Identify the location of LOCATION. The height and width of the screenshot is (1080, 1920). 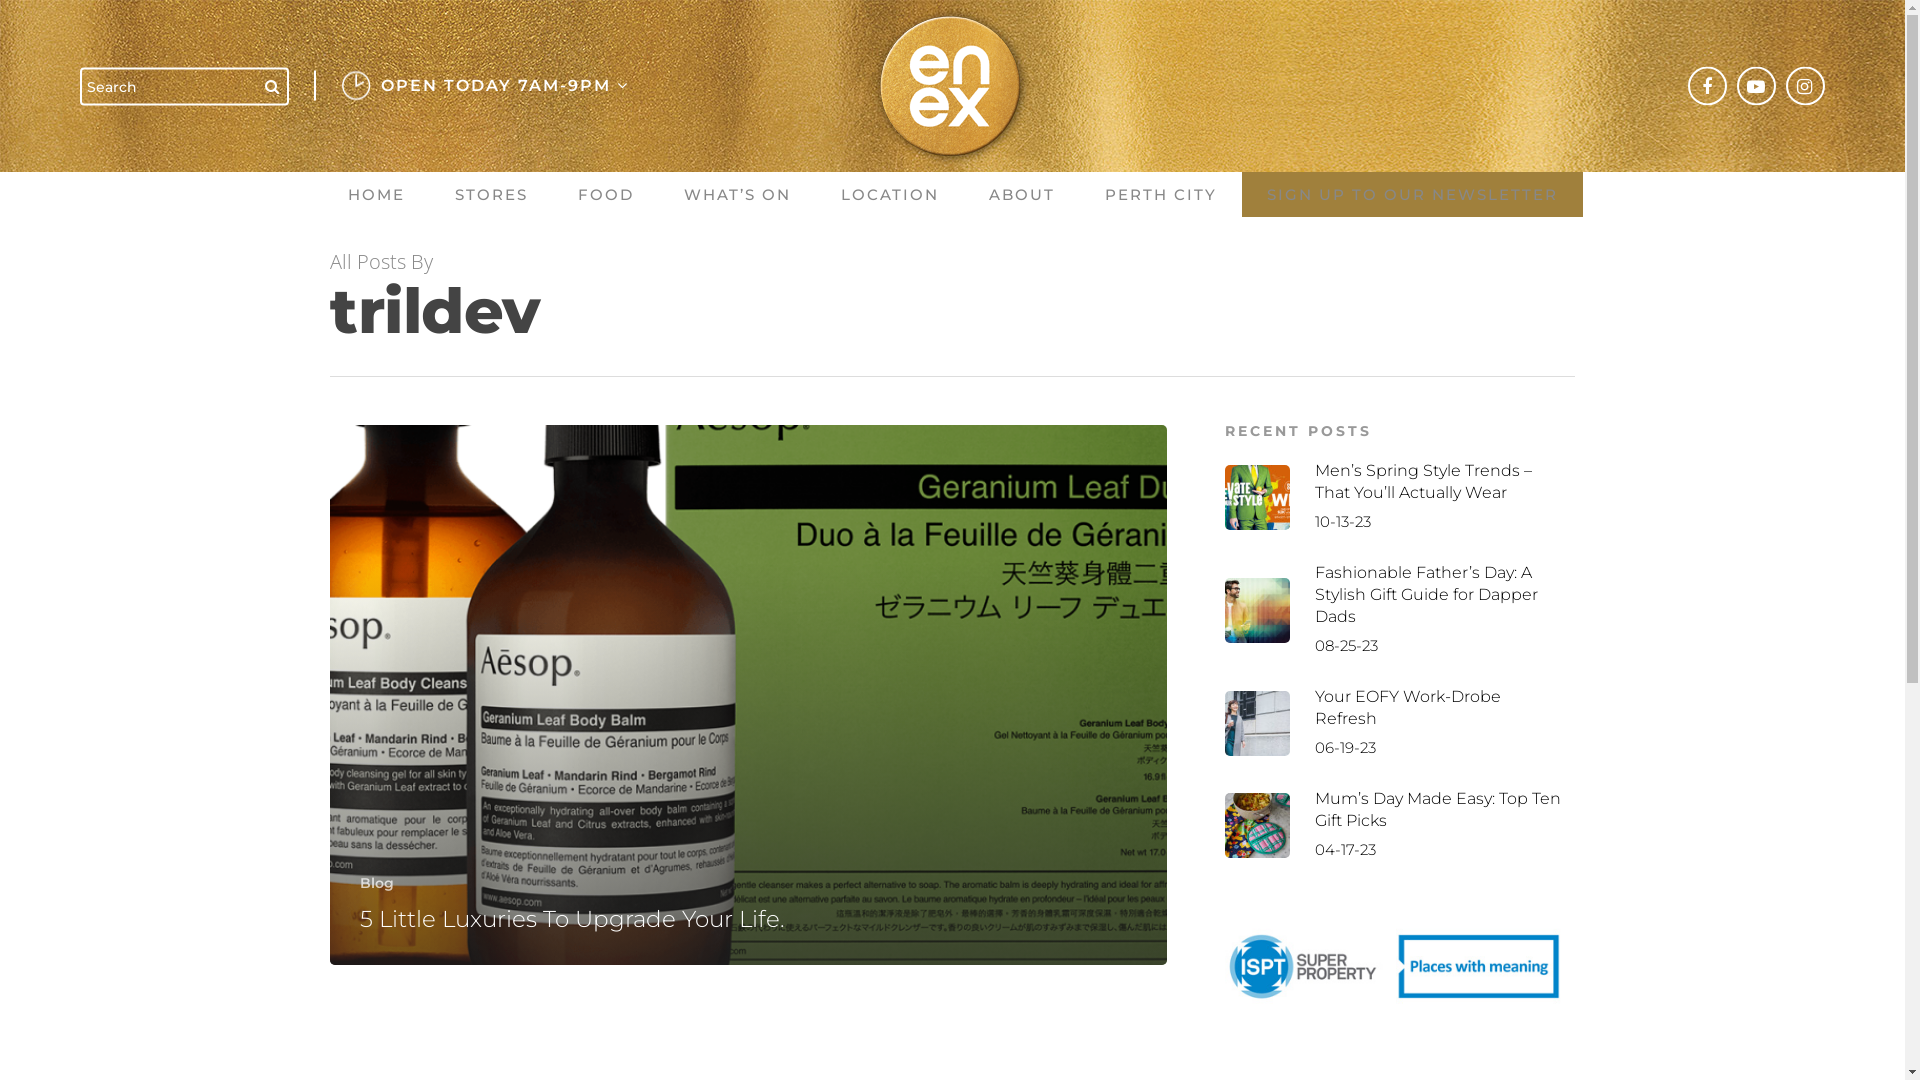
(890, 194).